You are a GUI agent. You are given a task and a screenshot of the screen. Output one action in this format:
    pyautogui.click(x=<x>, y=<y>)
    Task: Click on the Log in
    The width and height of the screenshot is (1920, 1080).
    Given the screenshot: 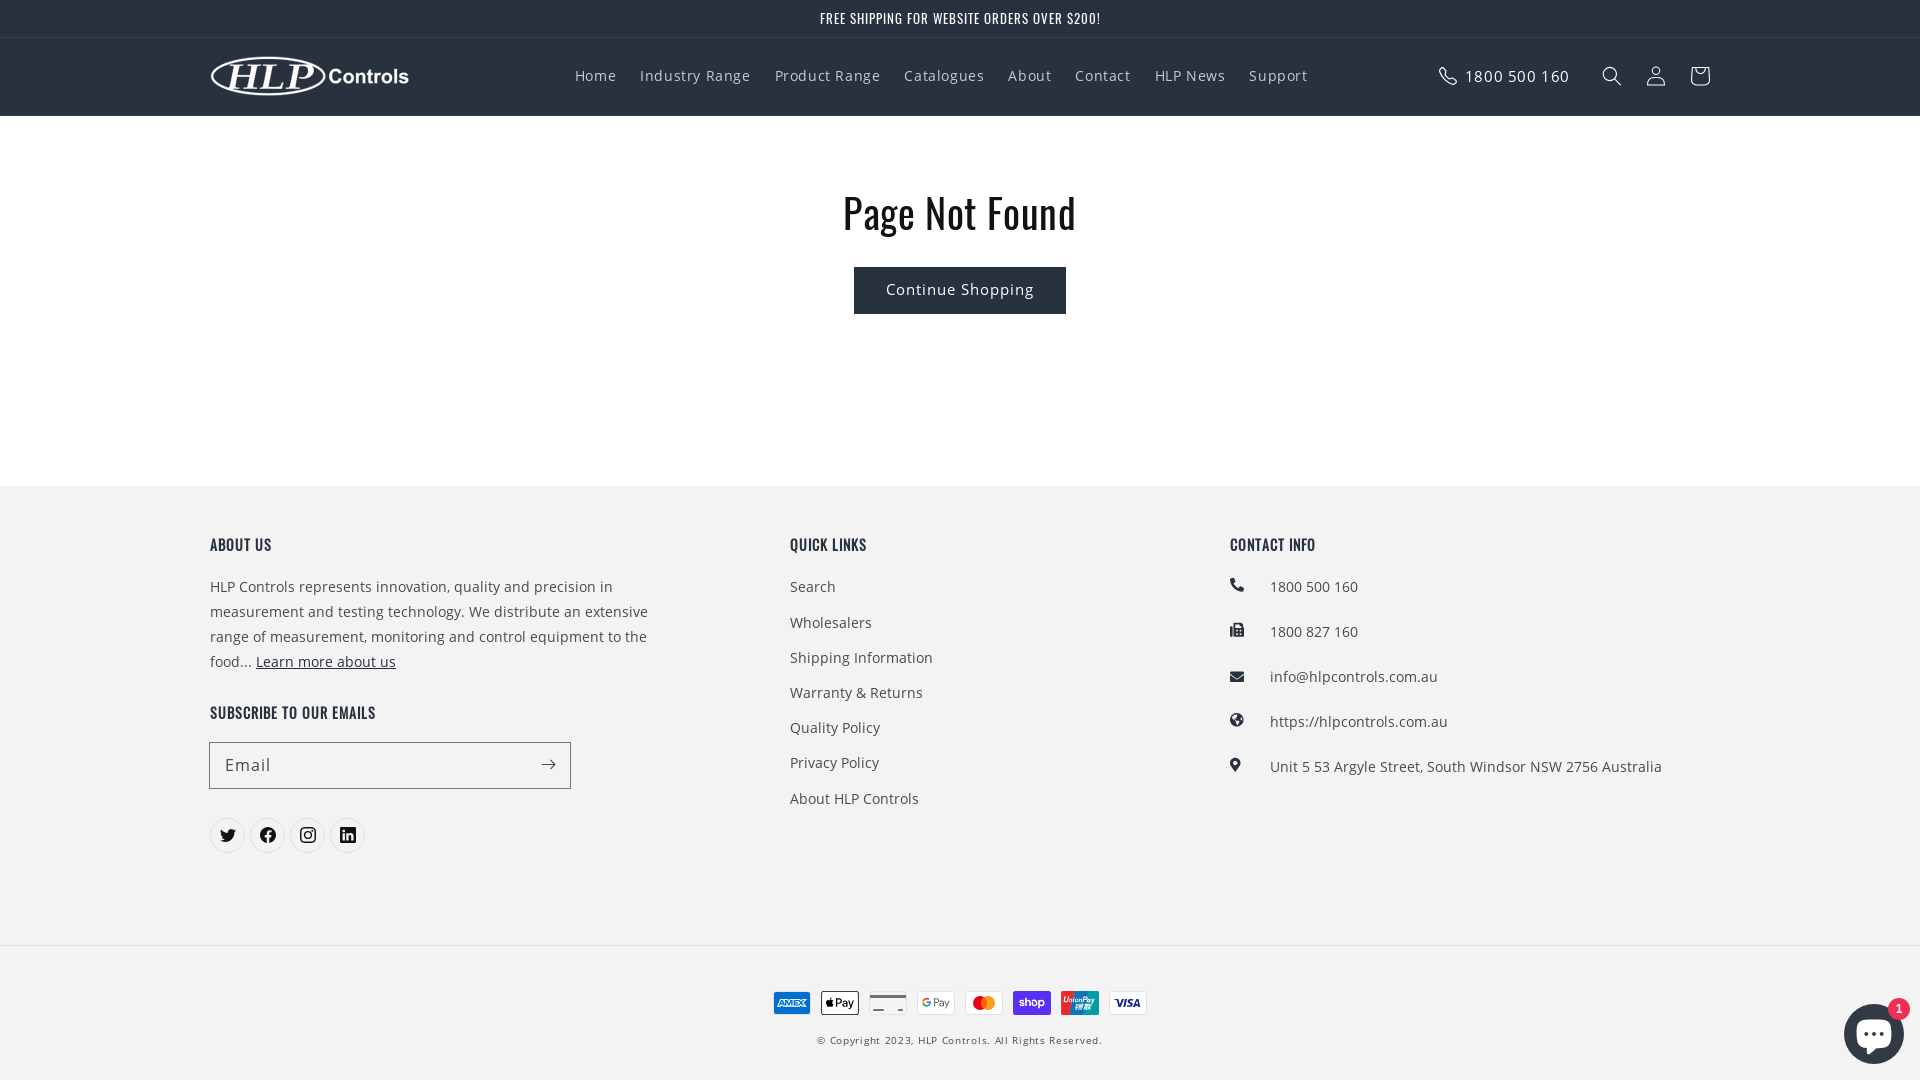 What is the action you would take?
    pyautogui.click(x=1656, y=76)
    